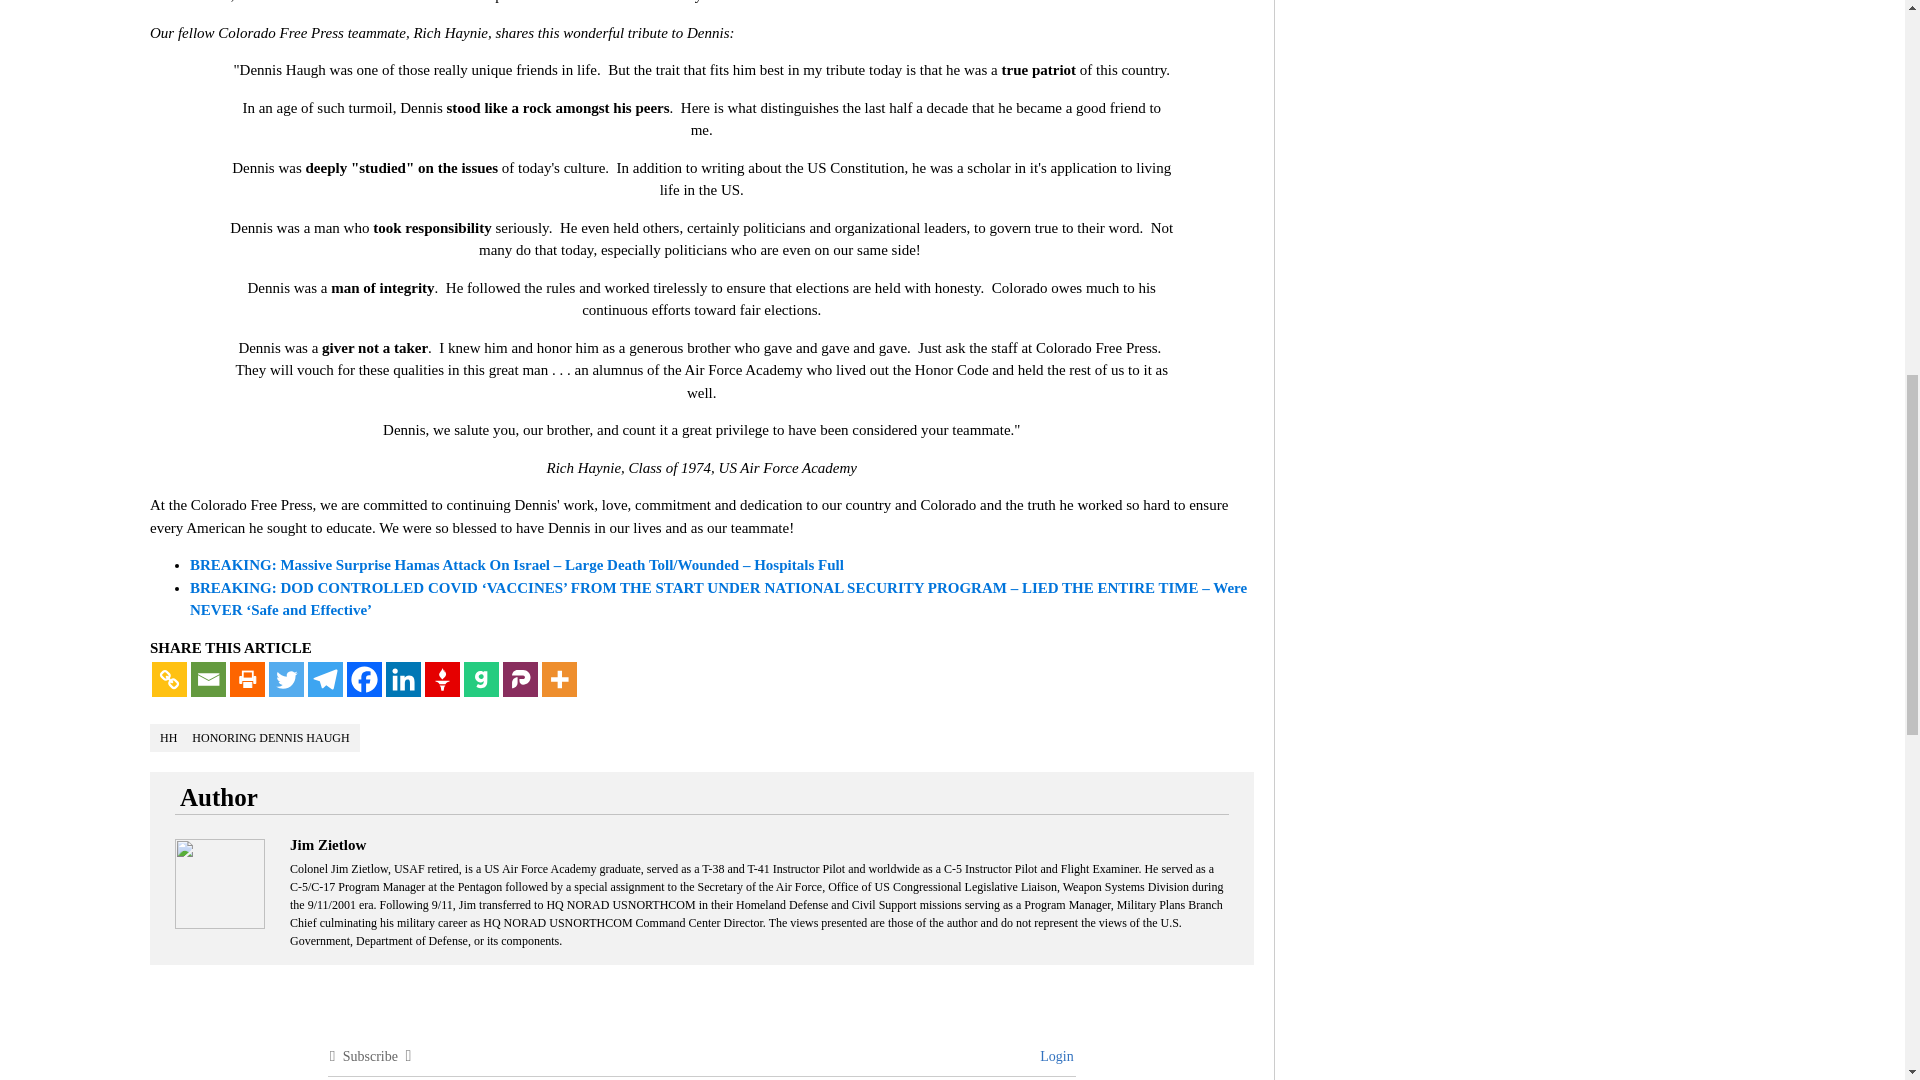 The width and height of the screenshot is (1920, 1080). I want to click on Copy Link, so click(168, 679).